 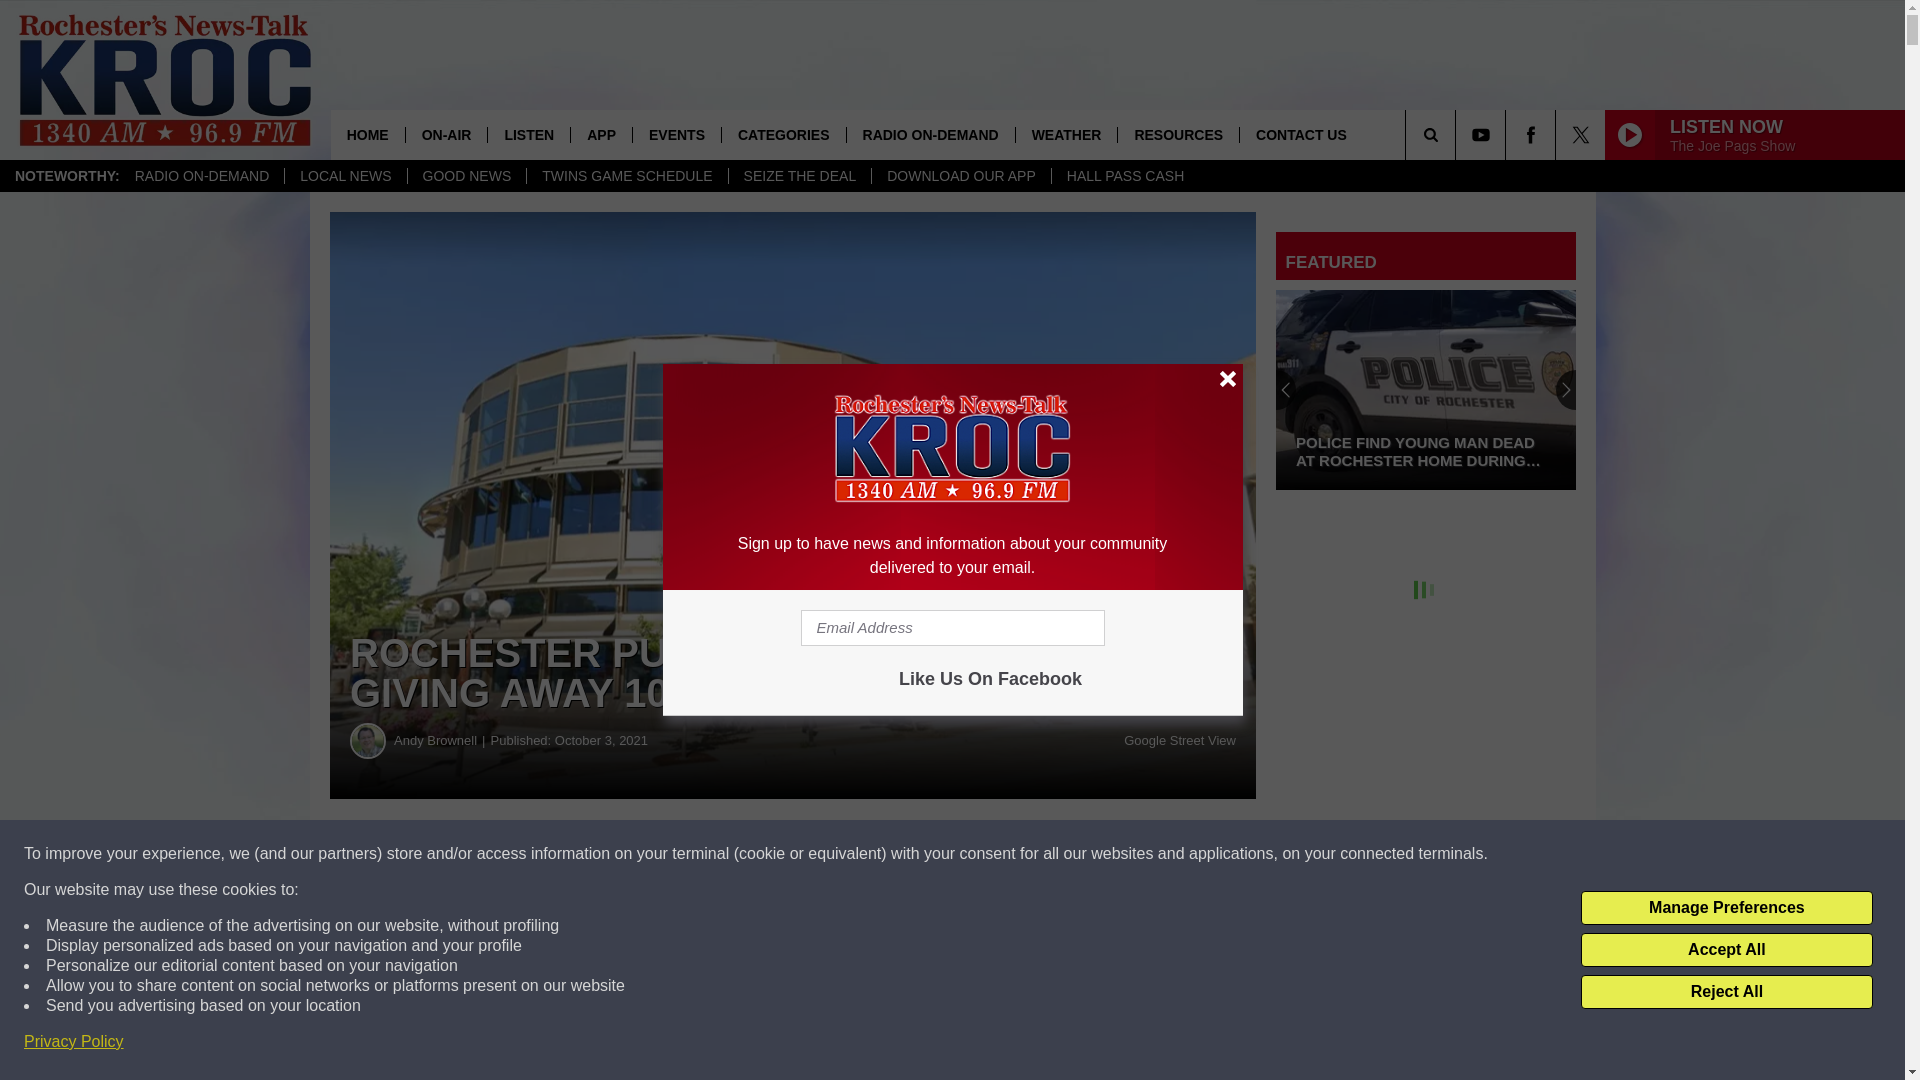 What do you see at coordinates (344, 176) in the screenshot?
I see `LOCAL NEWS` at bounding box center [344, 176].